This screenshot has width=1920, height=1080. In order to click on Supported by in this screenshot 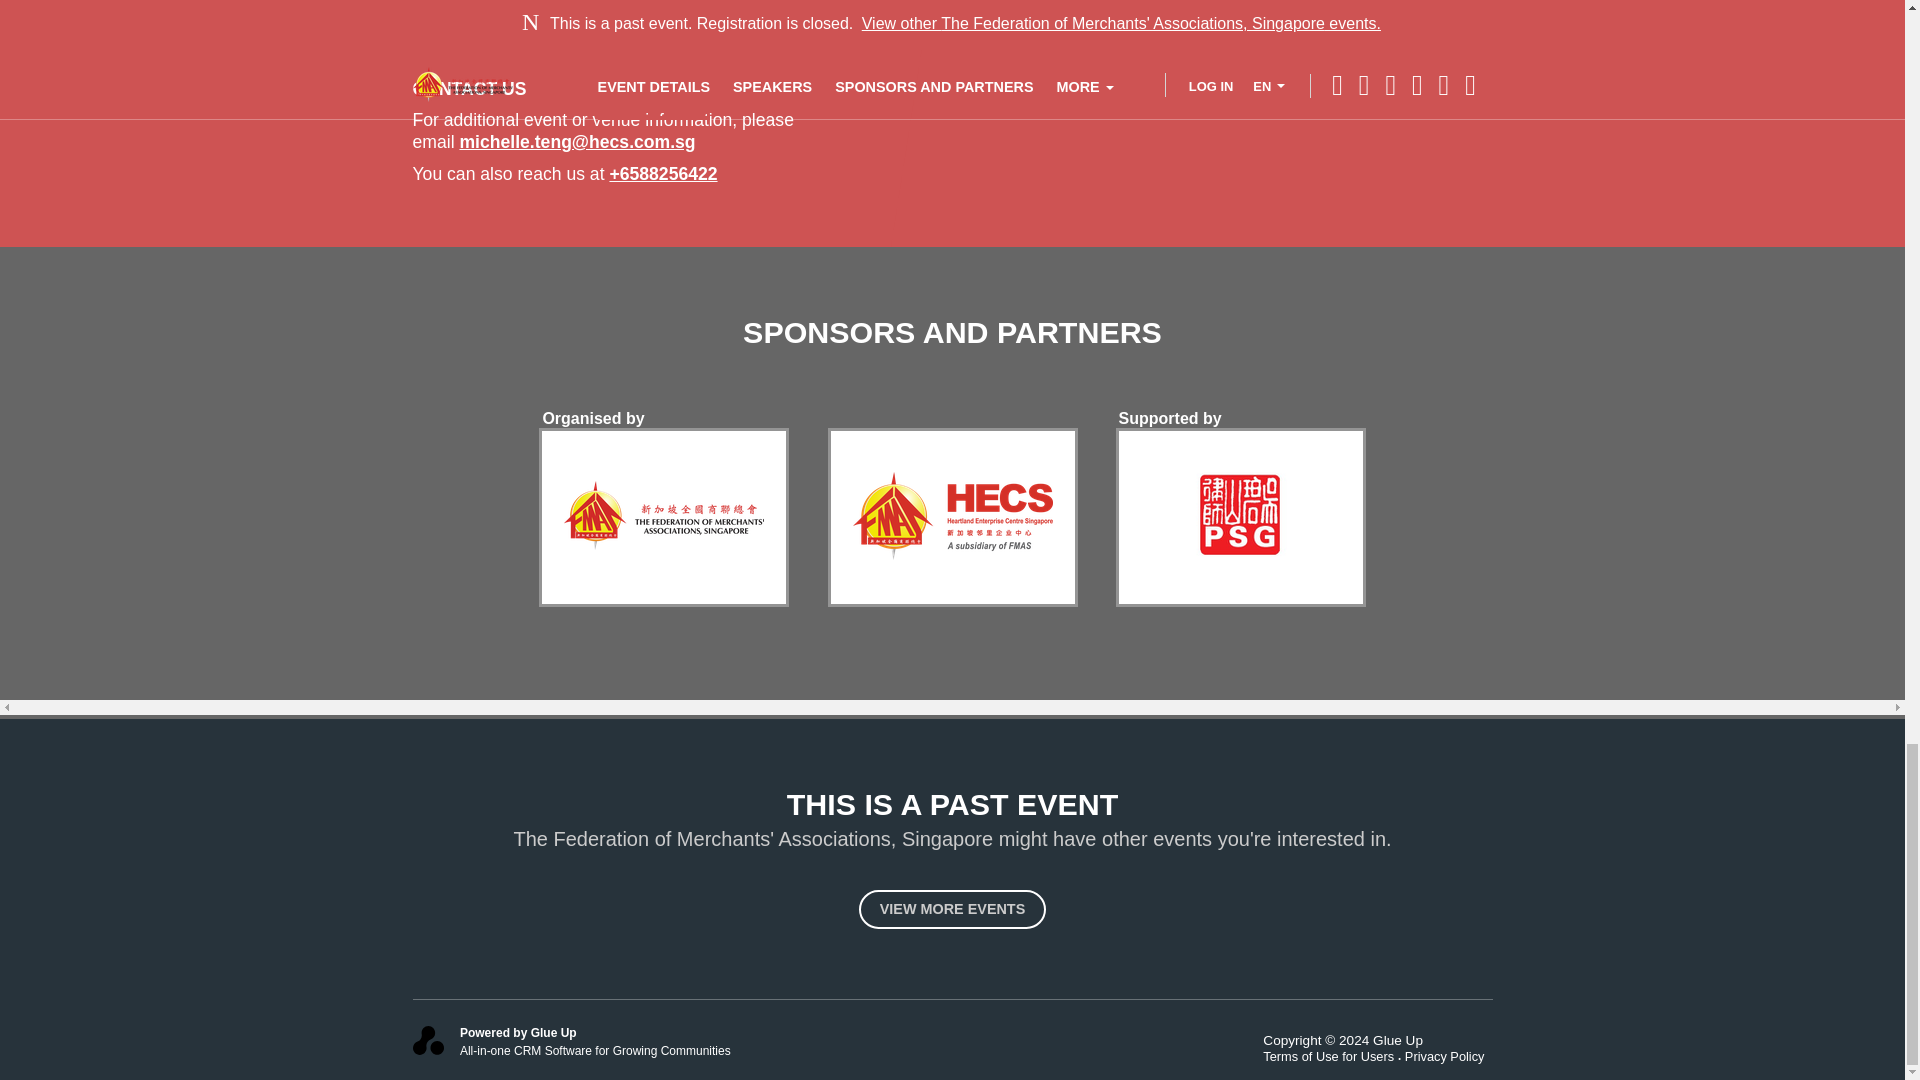, I will do `click(1170, 418)`.